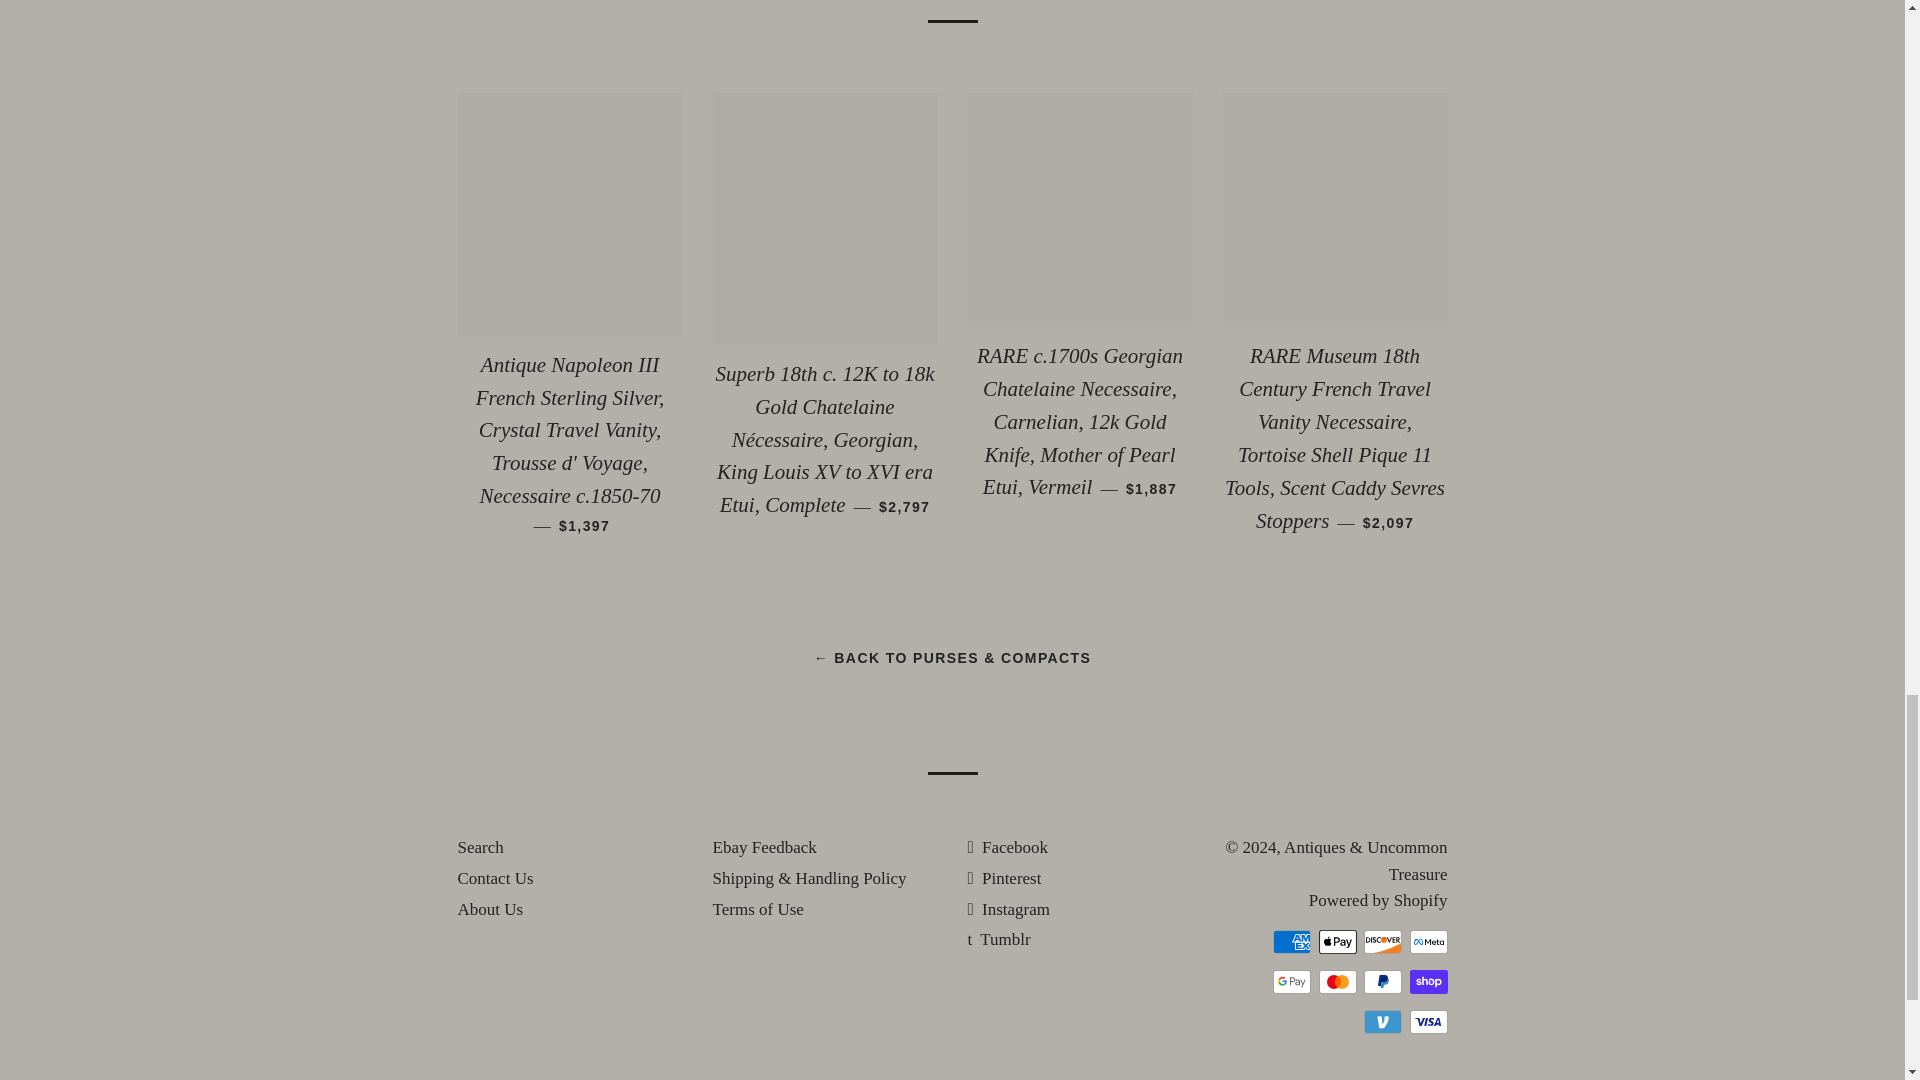 Image resolution: width=1920 pixels, height=1080 pixels. Describe the element at coordinates (1292, 981) in the screenshot. I see `Google Pay` at that location.